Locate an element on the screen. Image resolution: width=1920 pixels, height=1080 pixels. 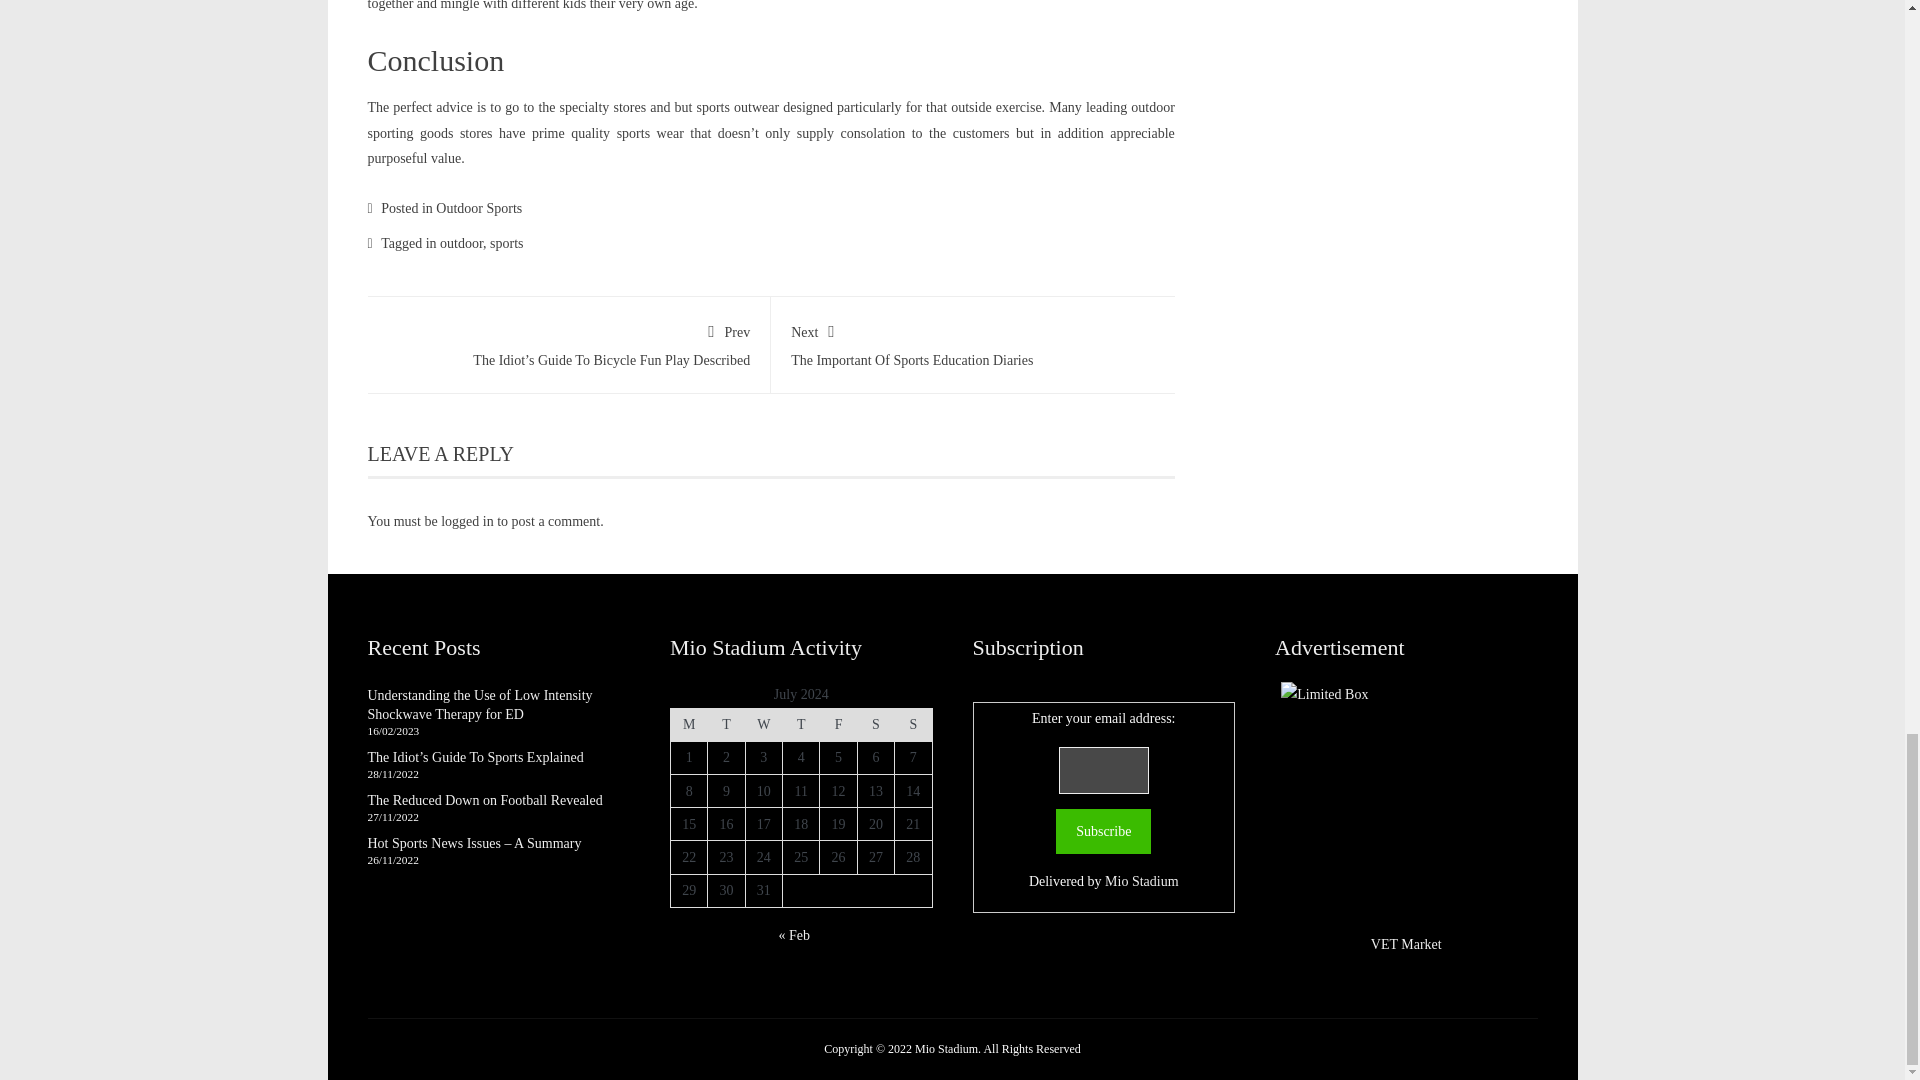
Thursday is located at coordinates (801, 724).